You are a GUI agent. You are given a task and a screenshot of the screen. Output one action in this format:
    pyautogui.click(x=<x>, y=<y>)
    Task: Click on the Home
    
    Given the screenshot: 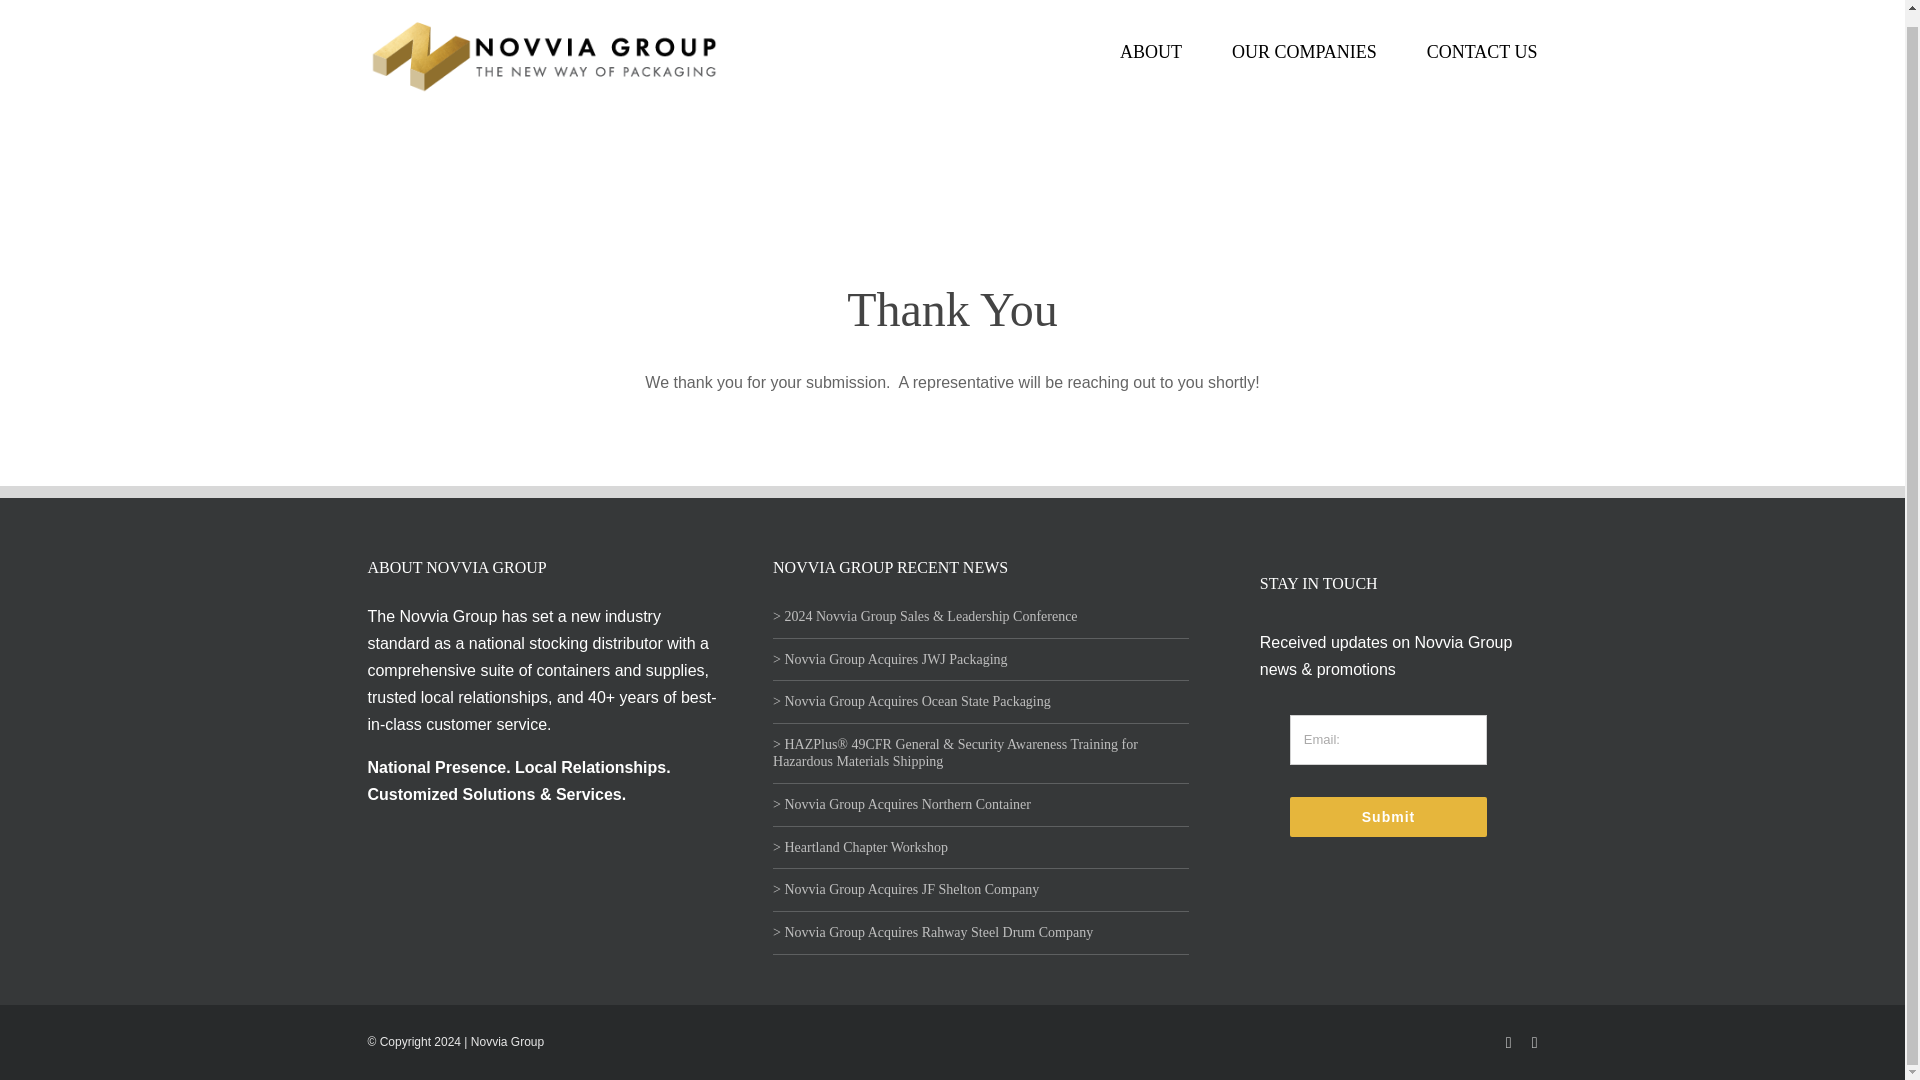 What is the action you would take?
    pyautogui.click(x=1386, y=180)
    